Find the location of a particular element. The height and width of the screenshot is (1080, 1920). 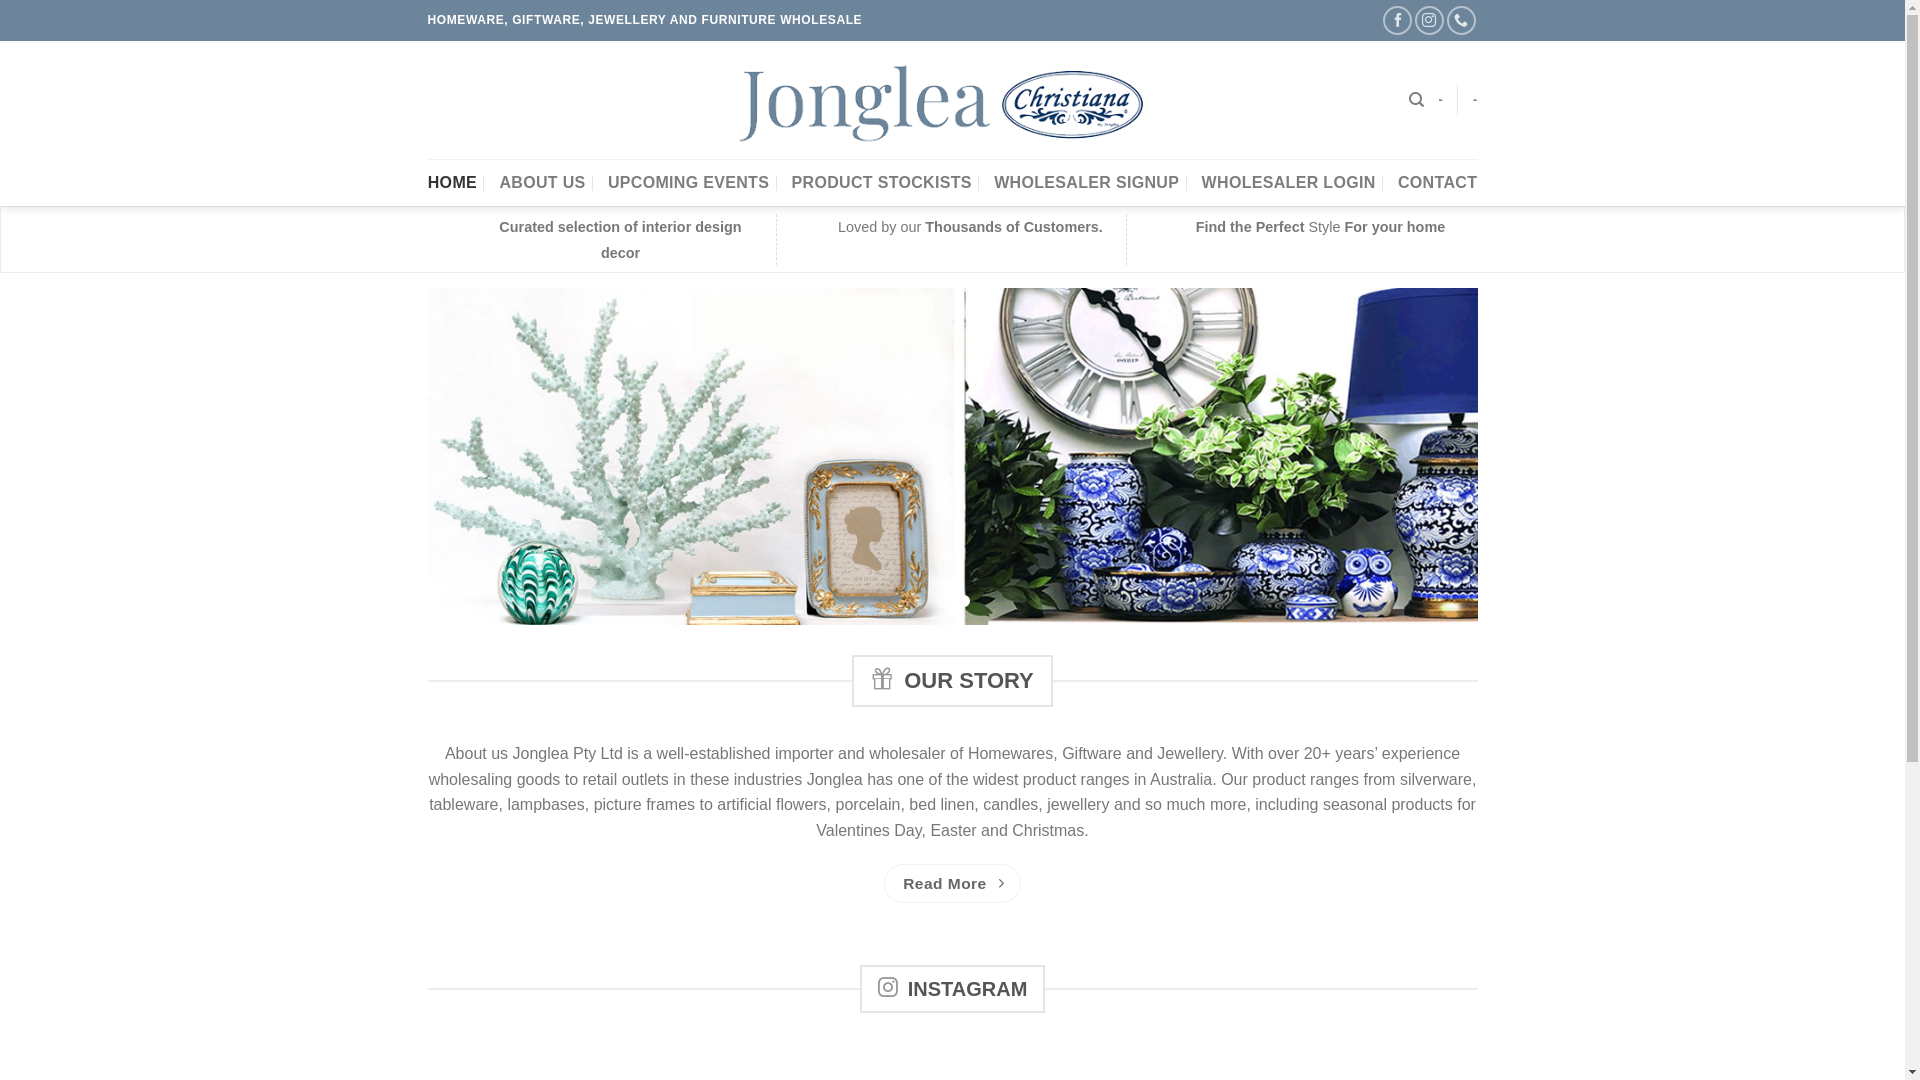

WHOLESALER LOGIN is located at coordinates (1289, 182).